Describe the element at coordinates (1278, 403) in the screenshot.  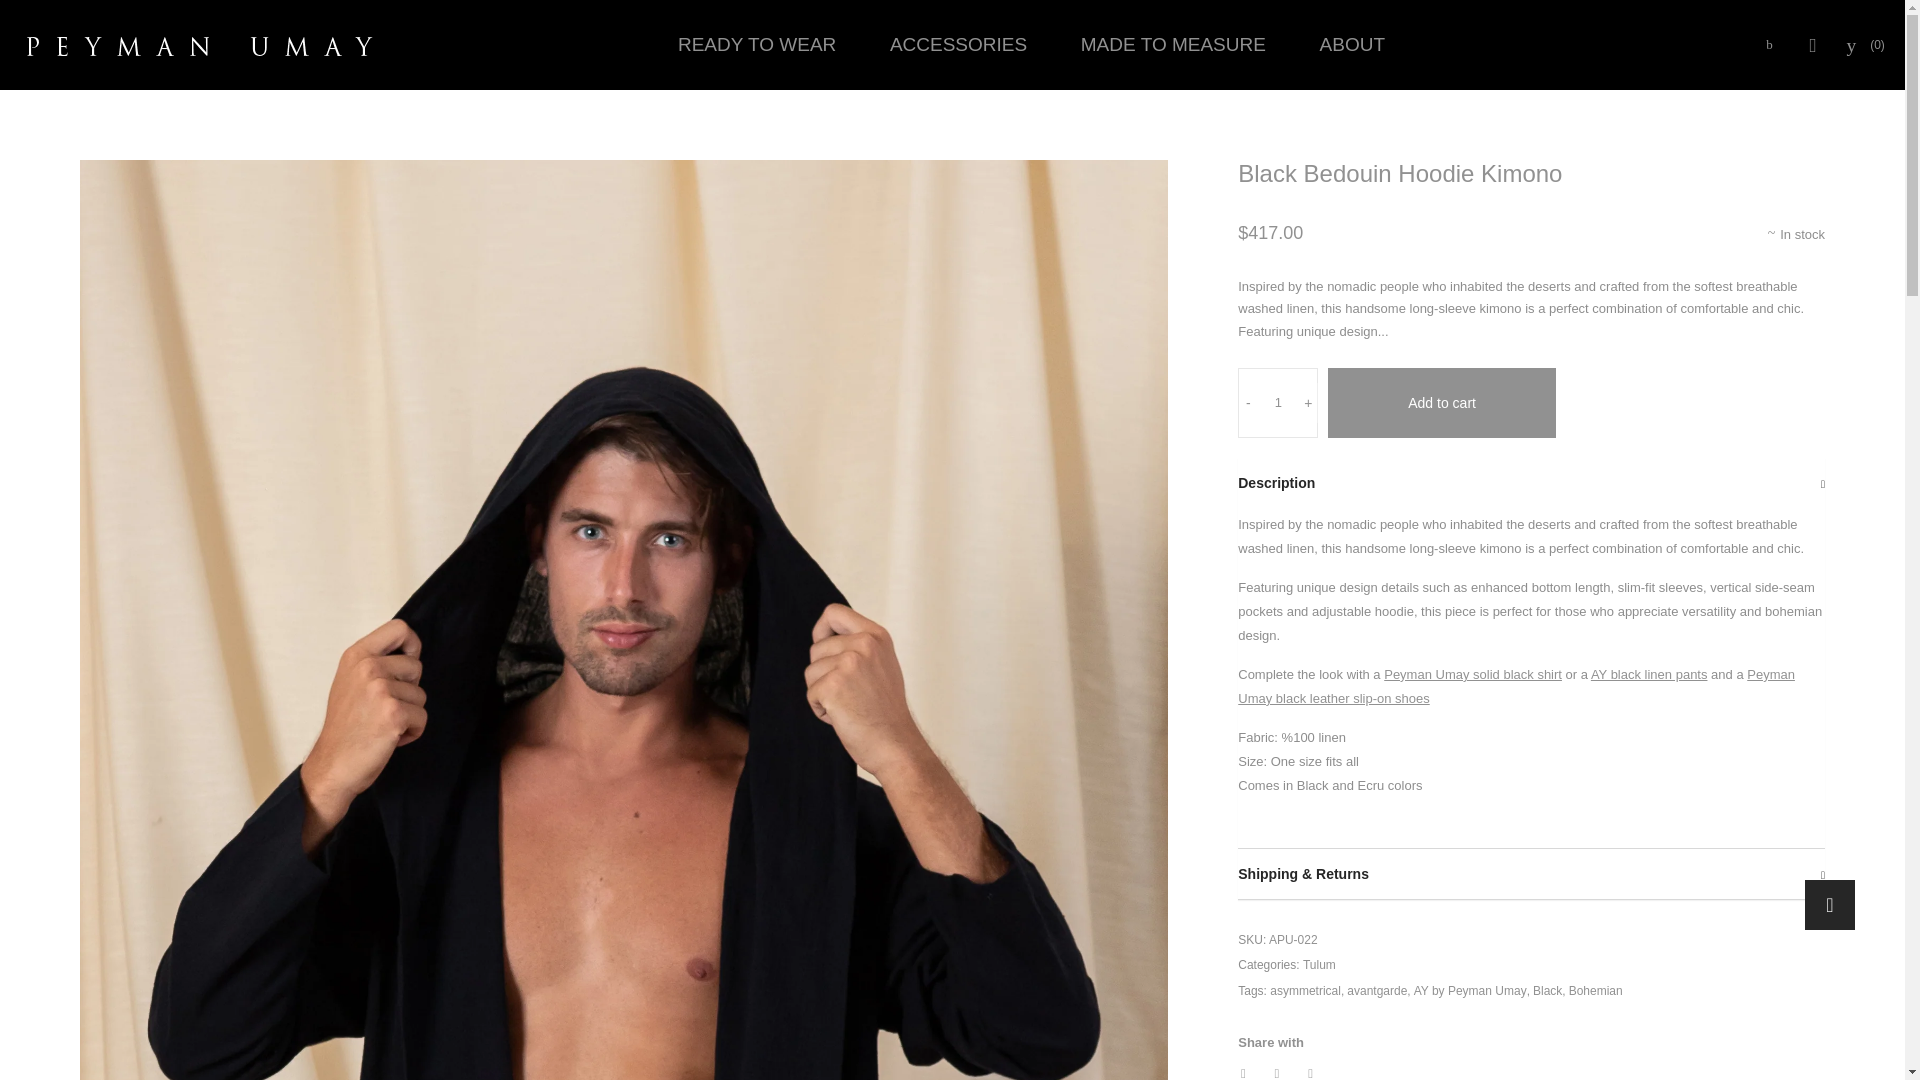
I see `1` at that location.